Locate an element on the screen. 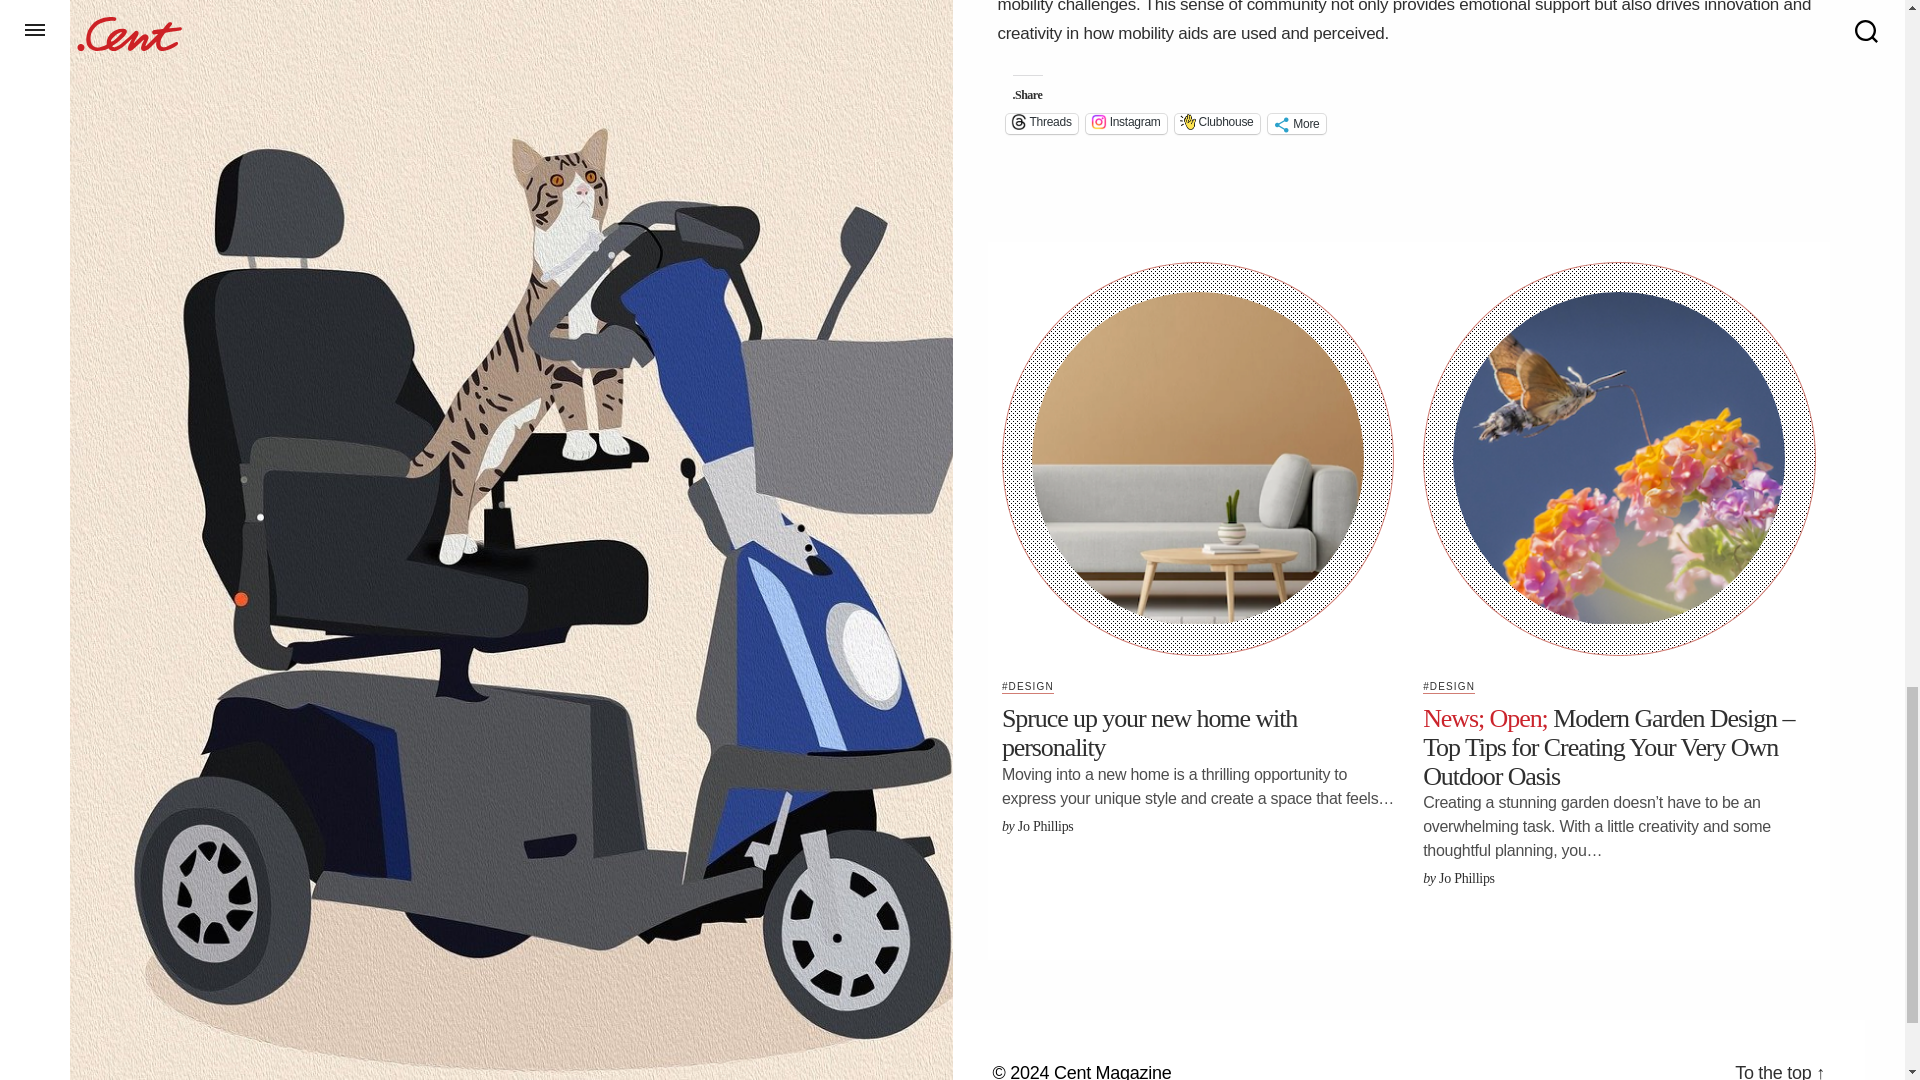  Author Profile is located at coordinates (1466, 878).